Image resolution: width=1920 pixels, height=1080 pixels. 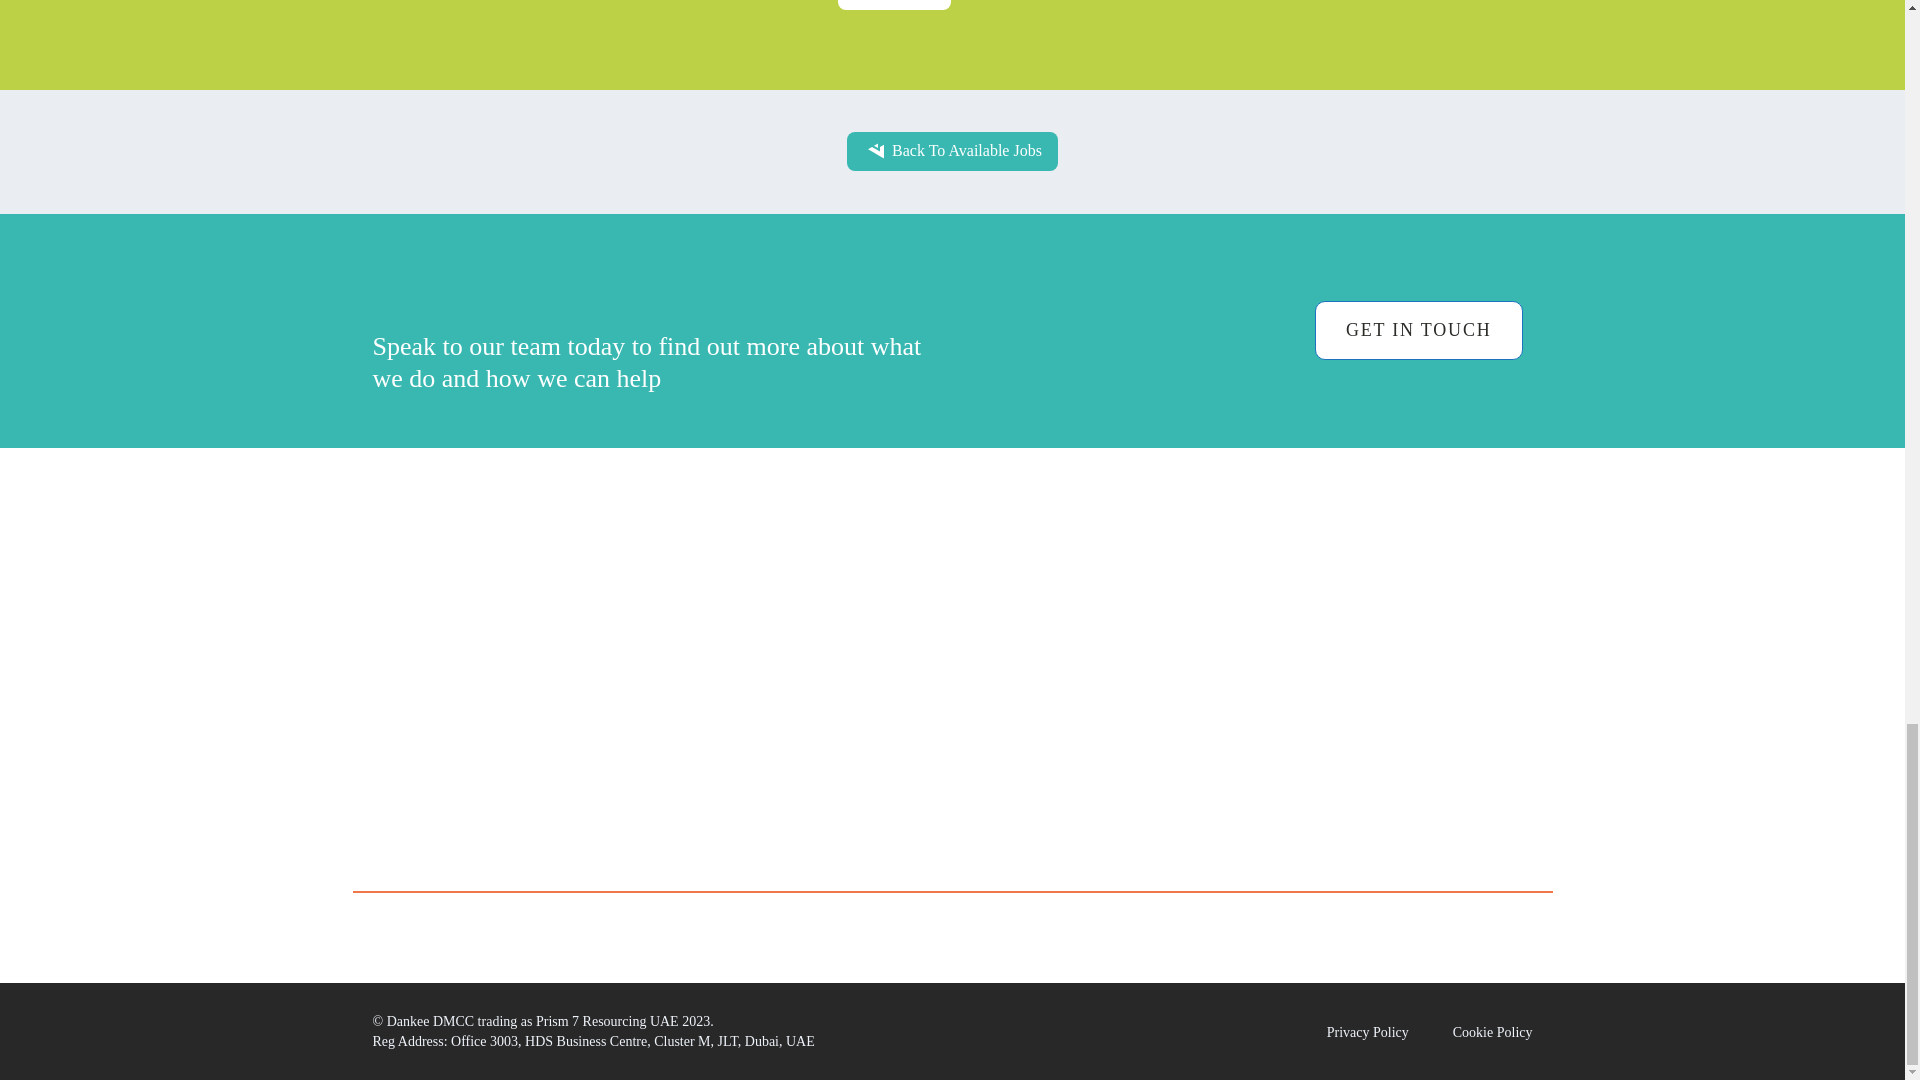 I want to click on GET IN TOUCH, so click(x=1418, y=330).